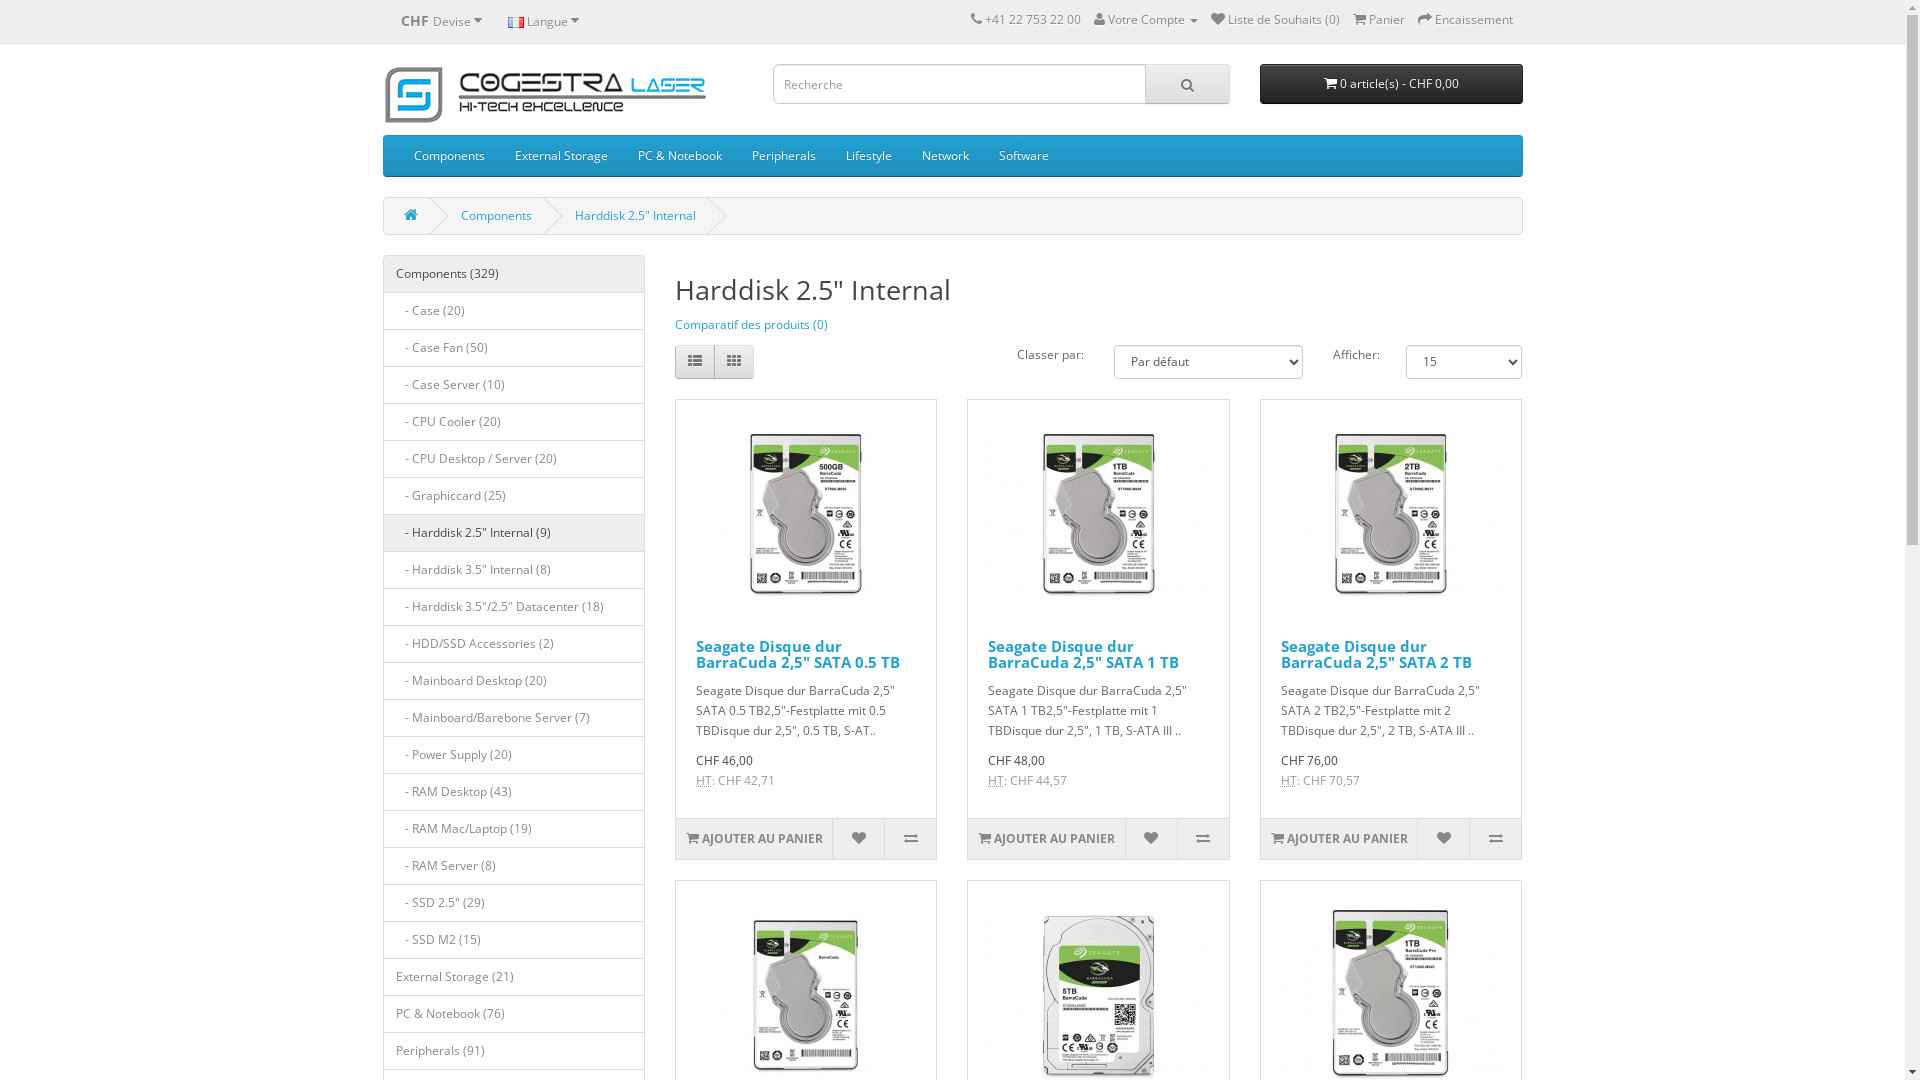  Describe the element at coordinates (514, 681) in the screenshot. I see `   - Mainboard Desktop (20)` at that location.